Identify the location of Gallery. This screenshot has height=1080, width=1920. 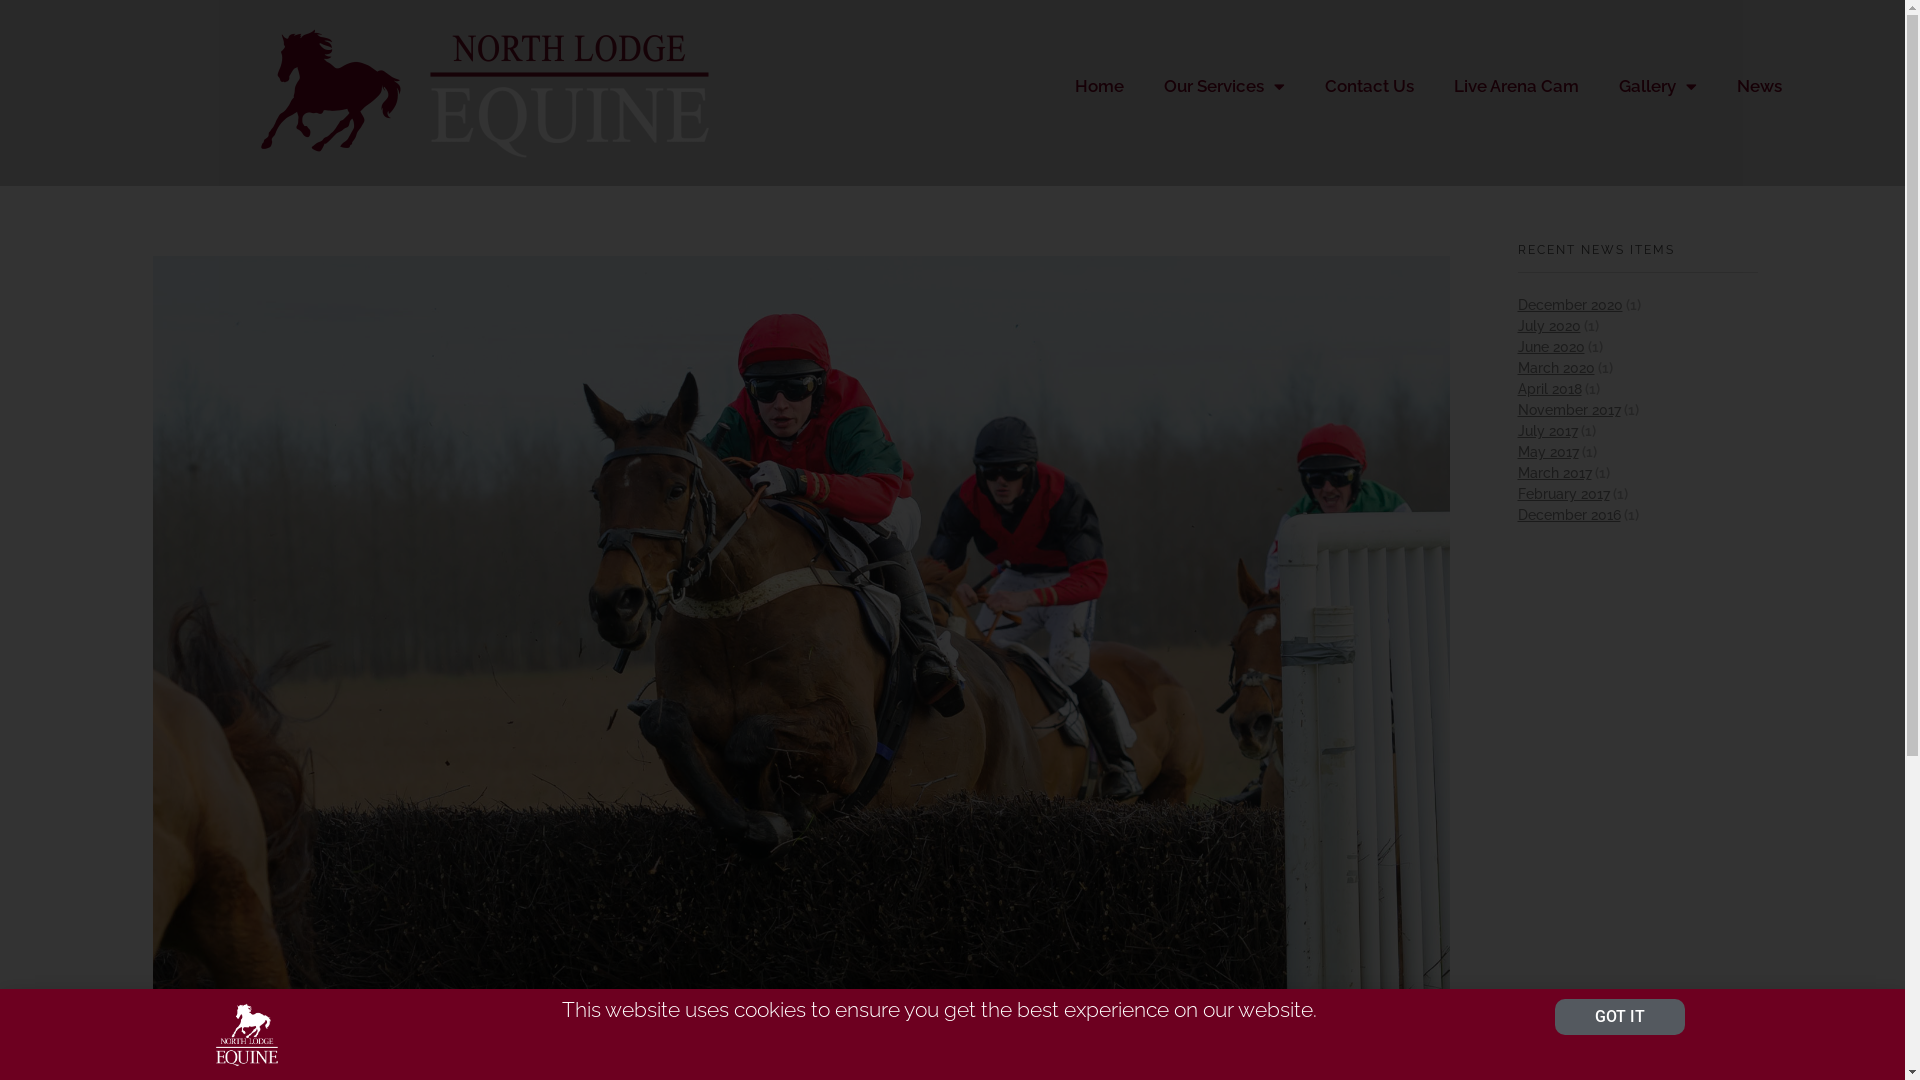
(1658, 86).